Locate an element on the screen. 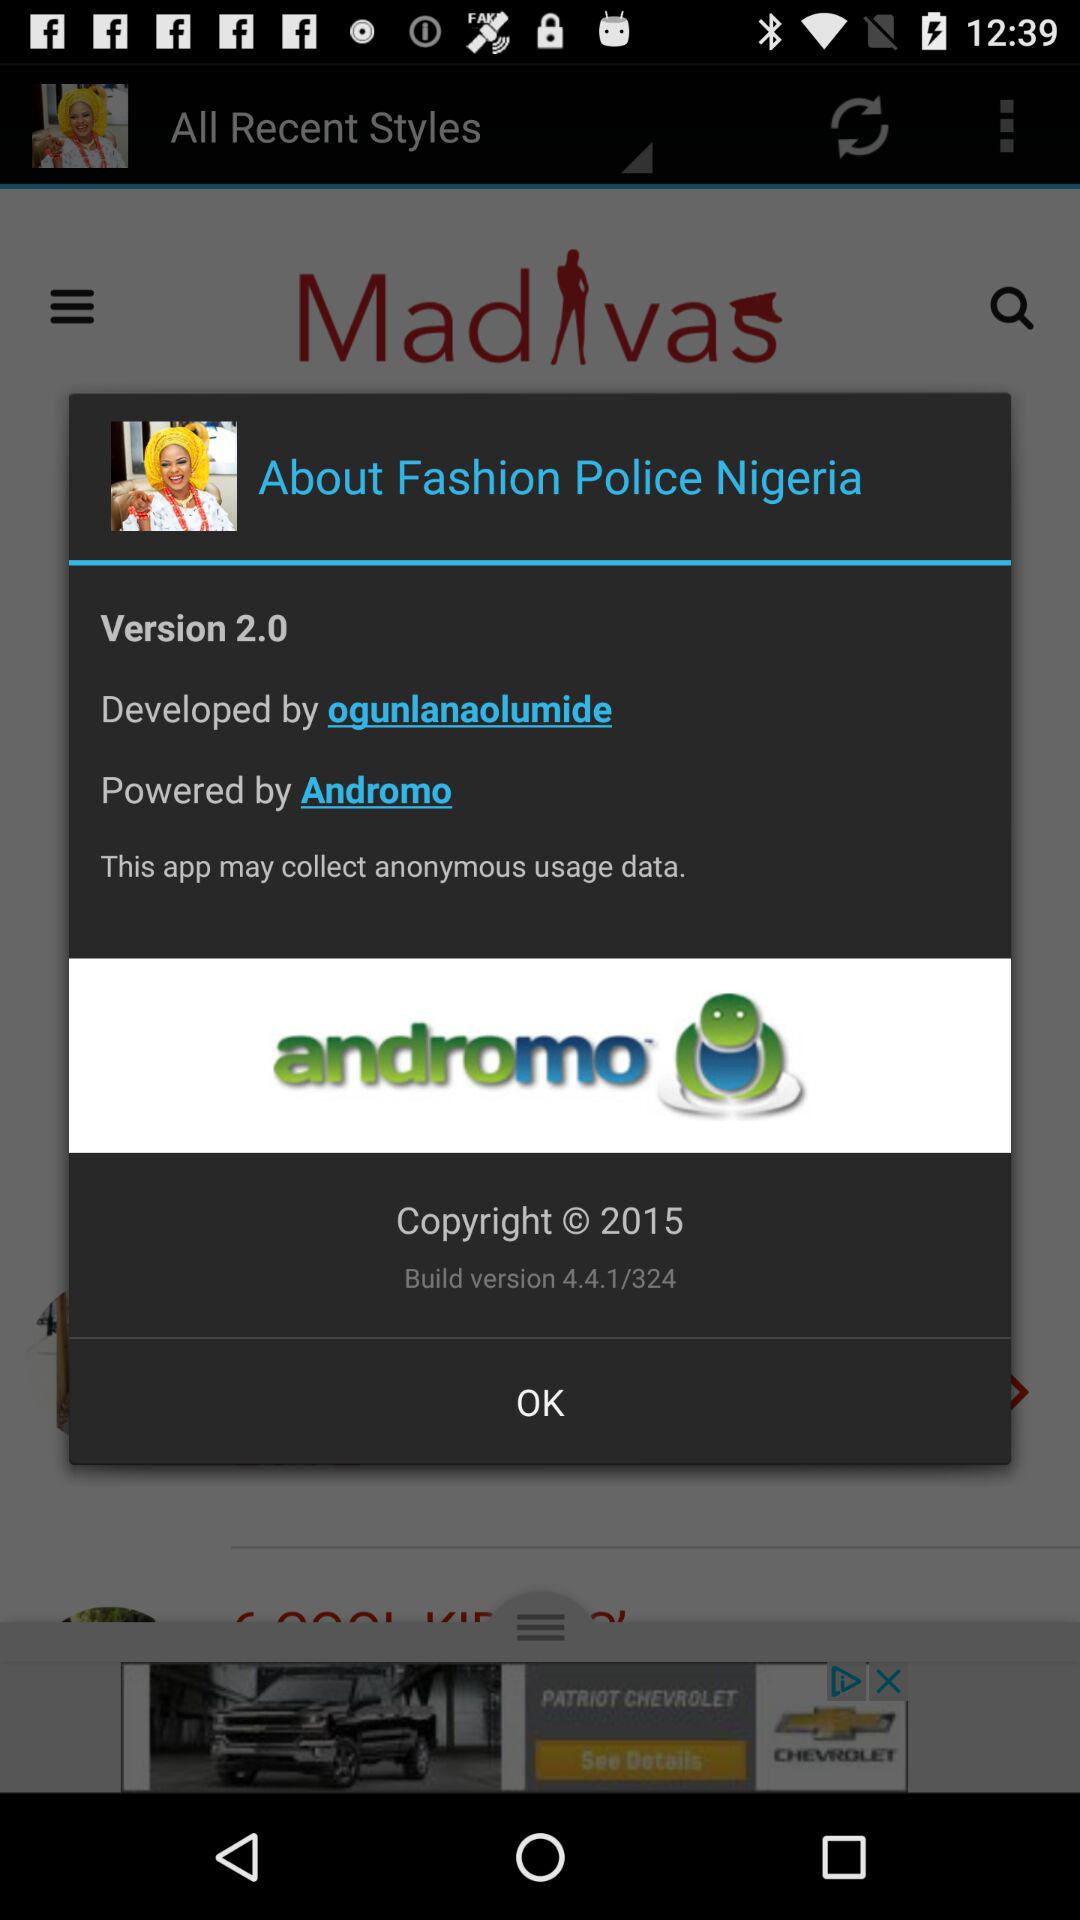  launch the ok item is located at coordinates (540, 1401).